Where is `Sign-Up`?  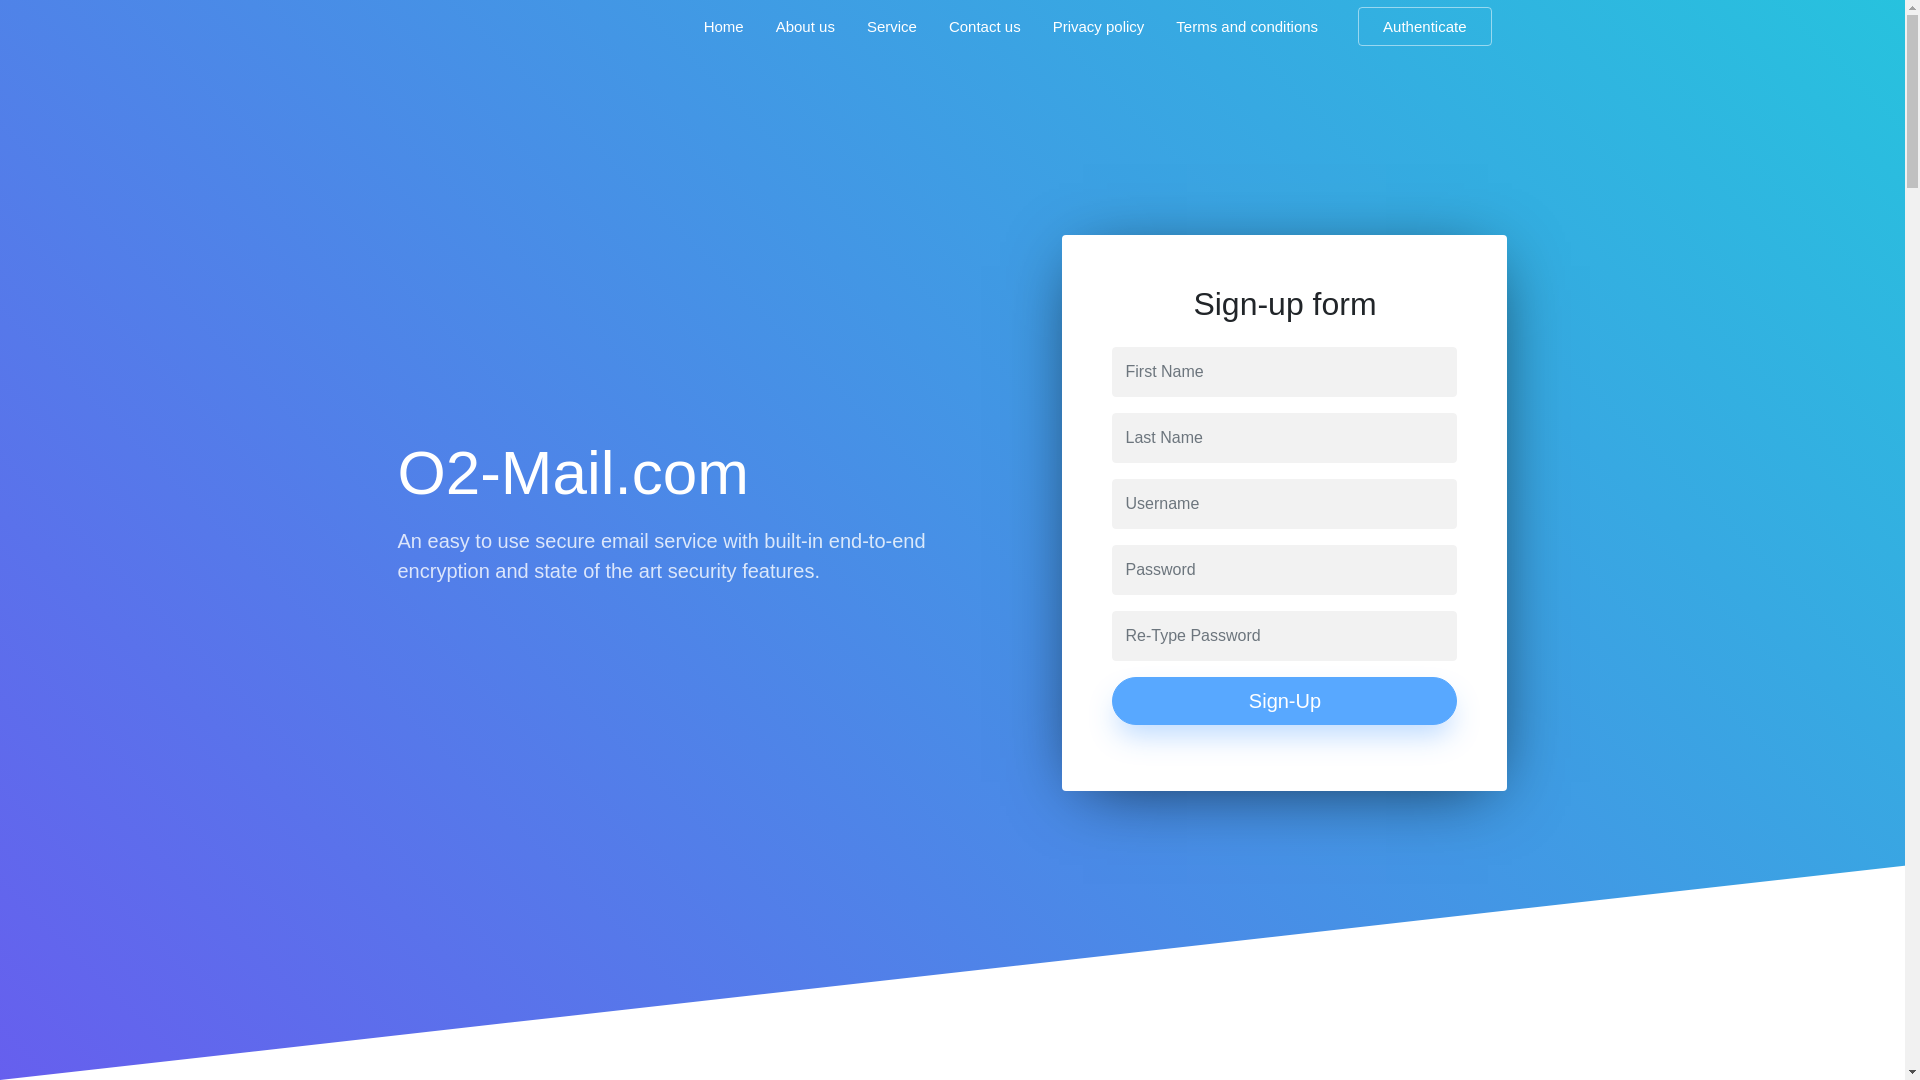 Sign-Up is located at coordinates (1284, 700).